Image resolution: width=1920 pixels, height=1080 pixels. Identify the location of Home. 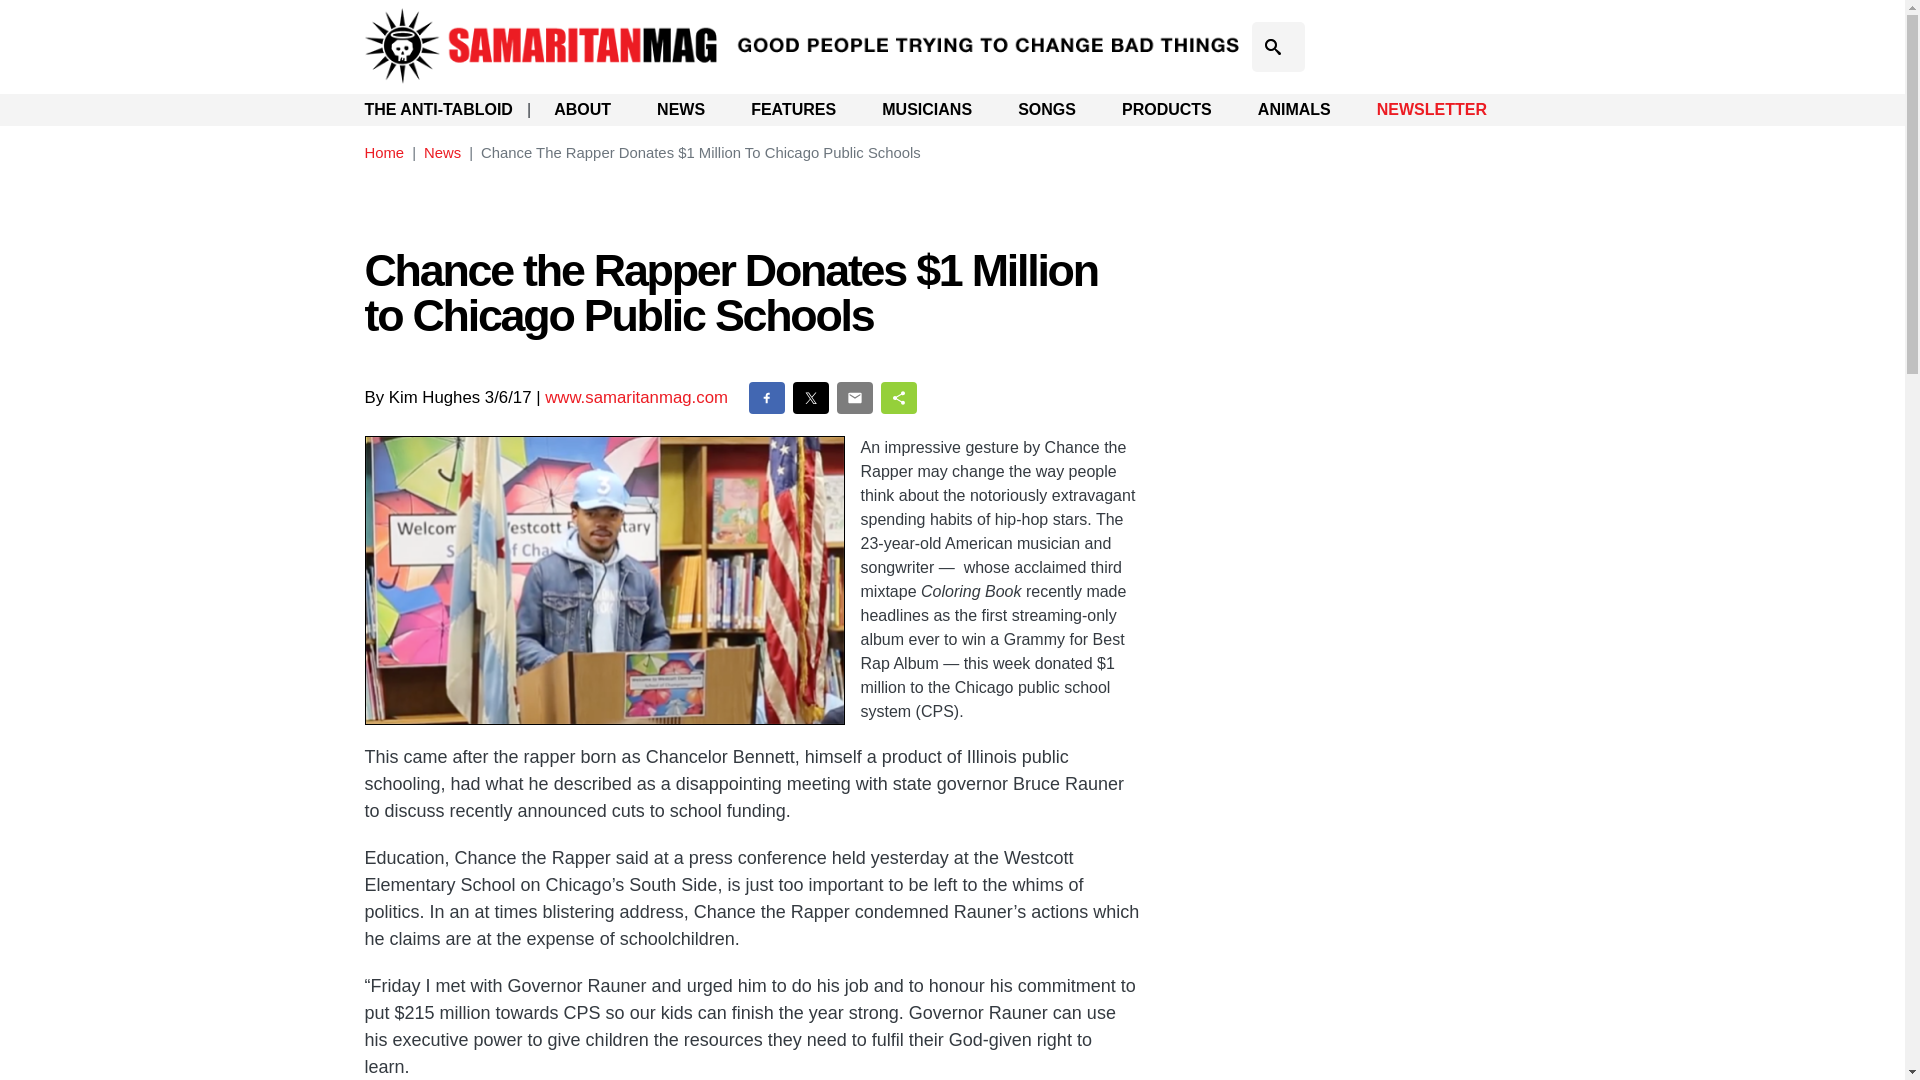
(805, 22).